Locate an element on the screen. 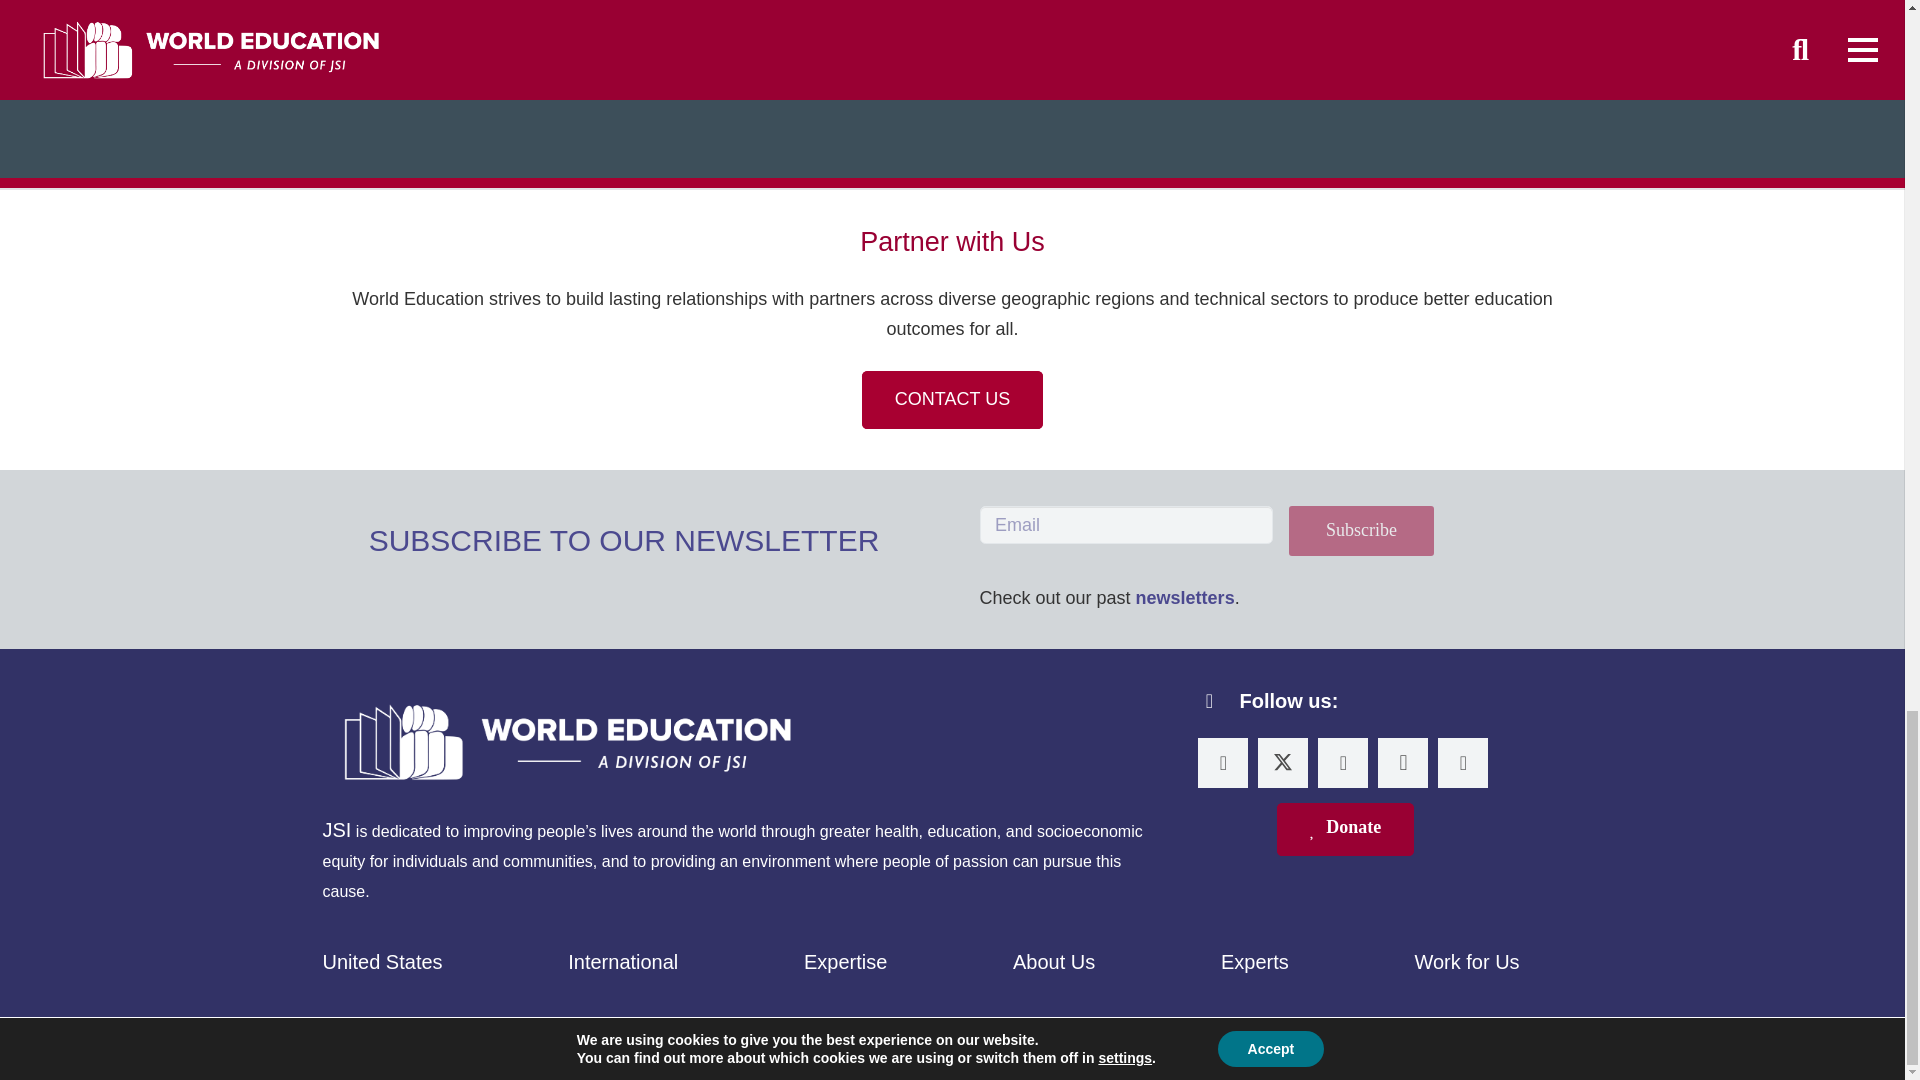  Facebook is located at coordinates (1342, 762).